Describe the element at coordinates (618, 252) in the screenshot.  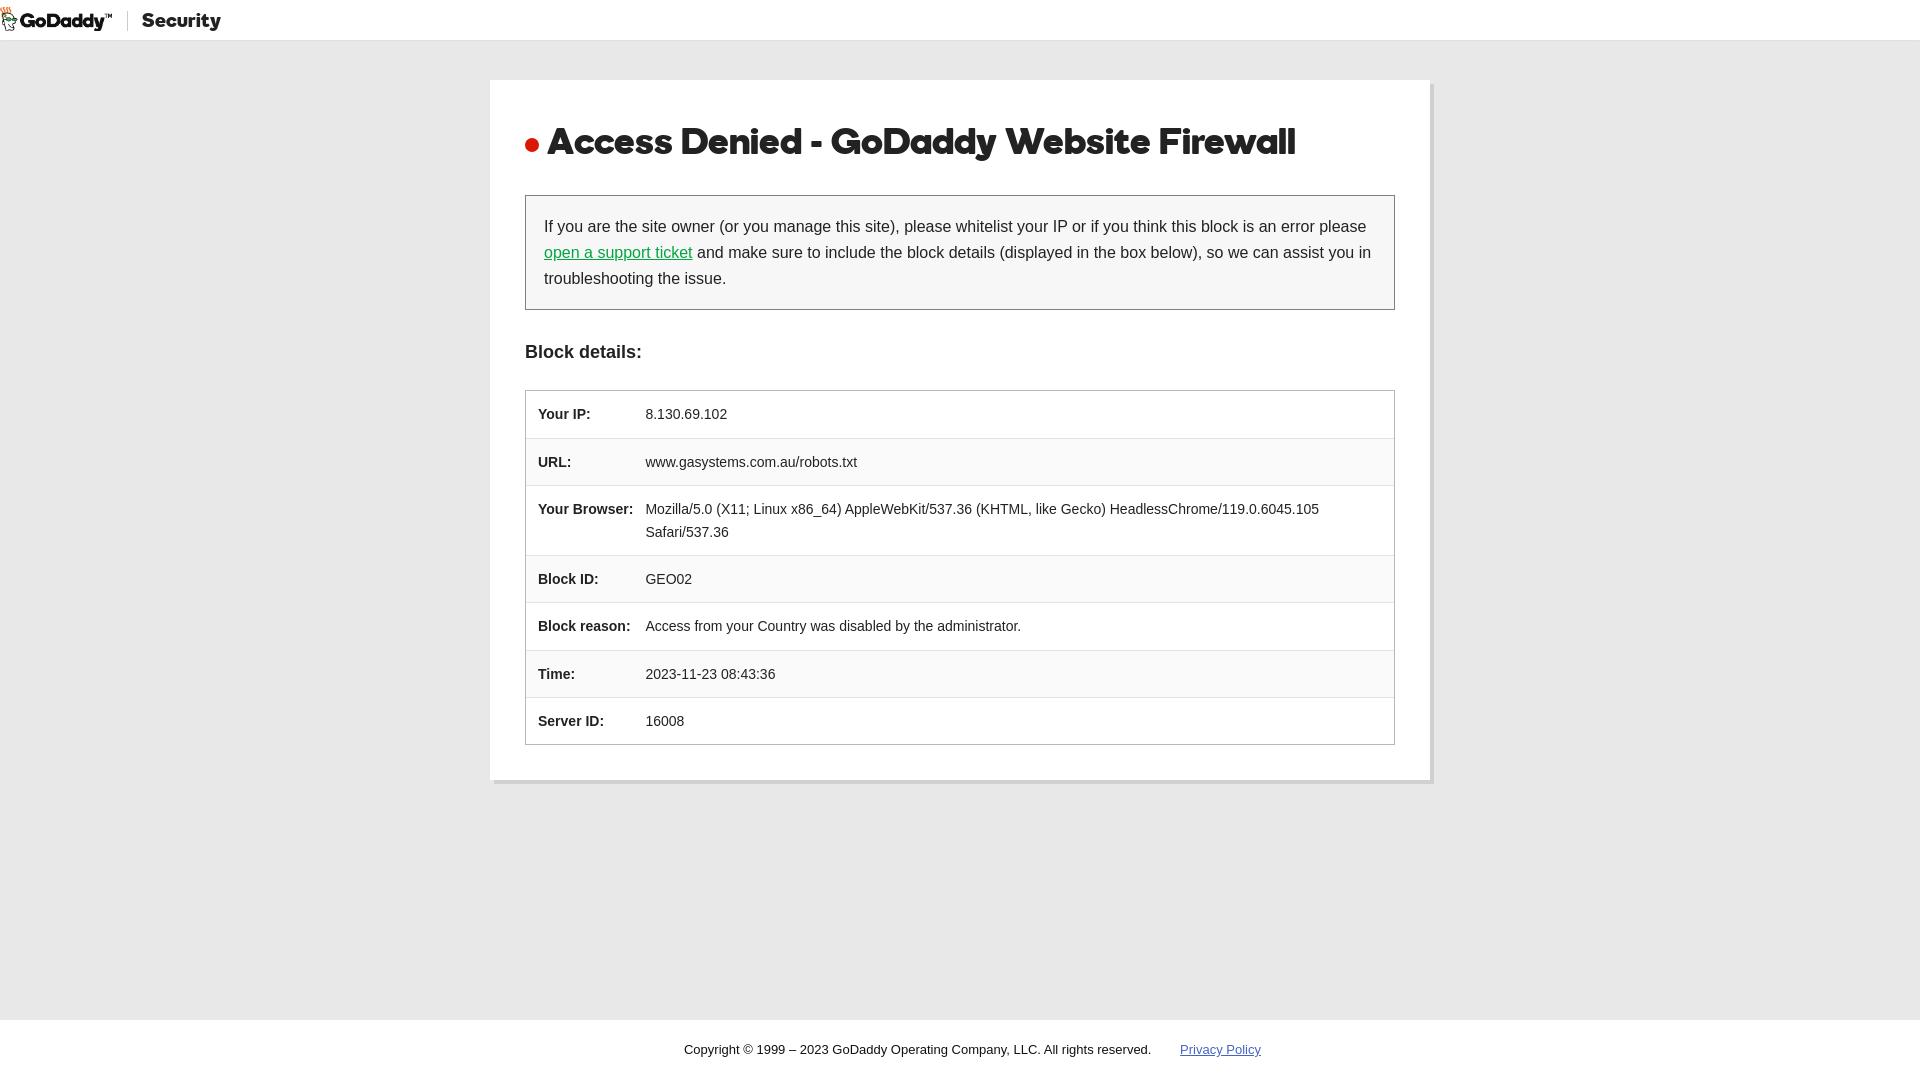
I see `open a support ticket` at that location.